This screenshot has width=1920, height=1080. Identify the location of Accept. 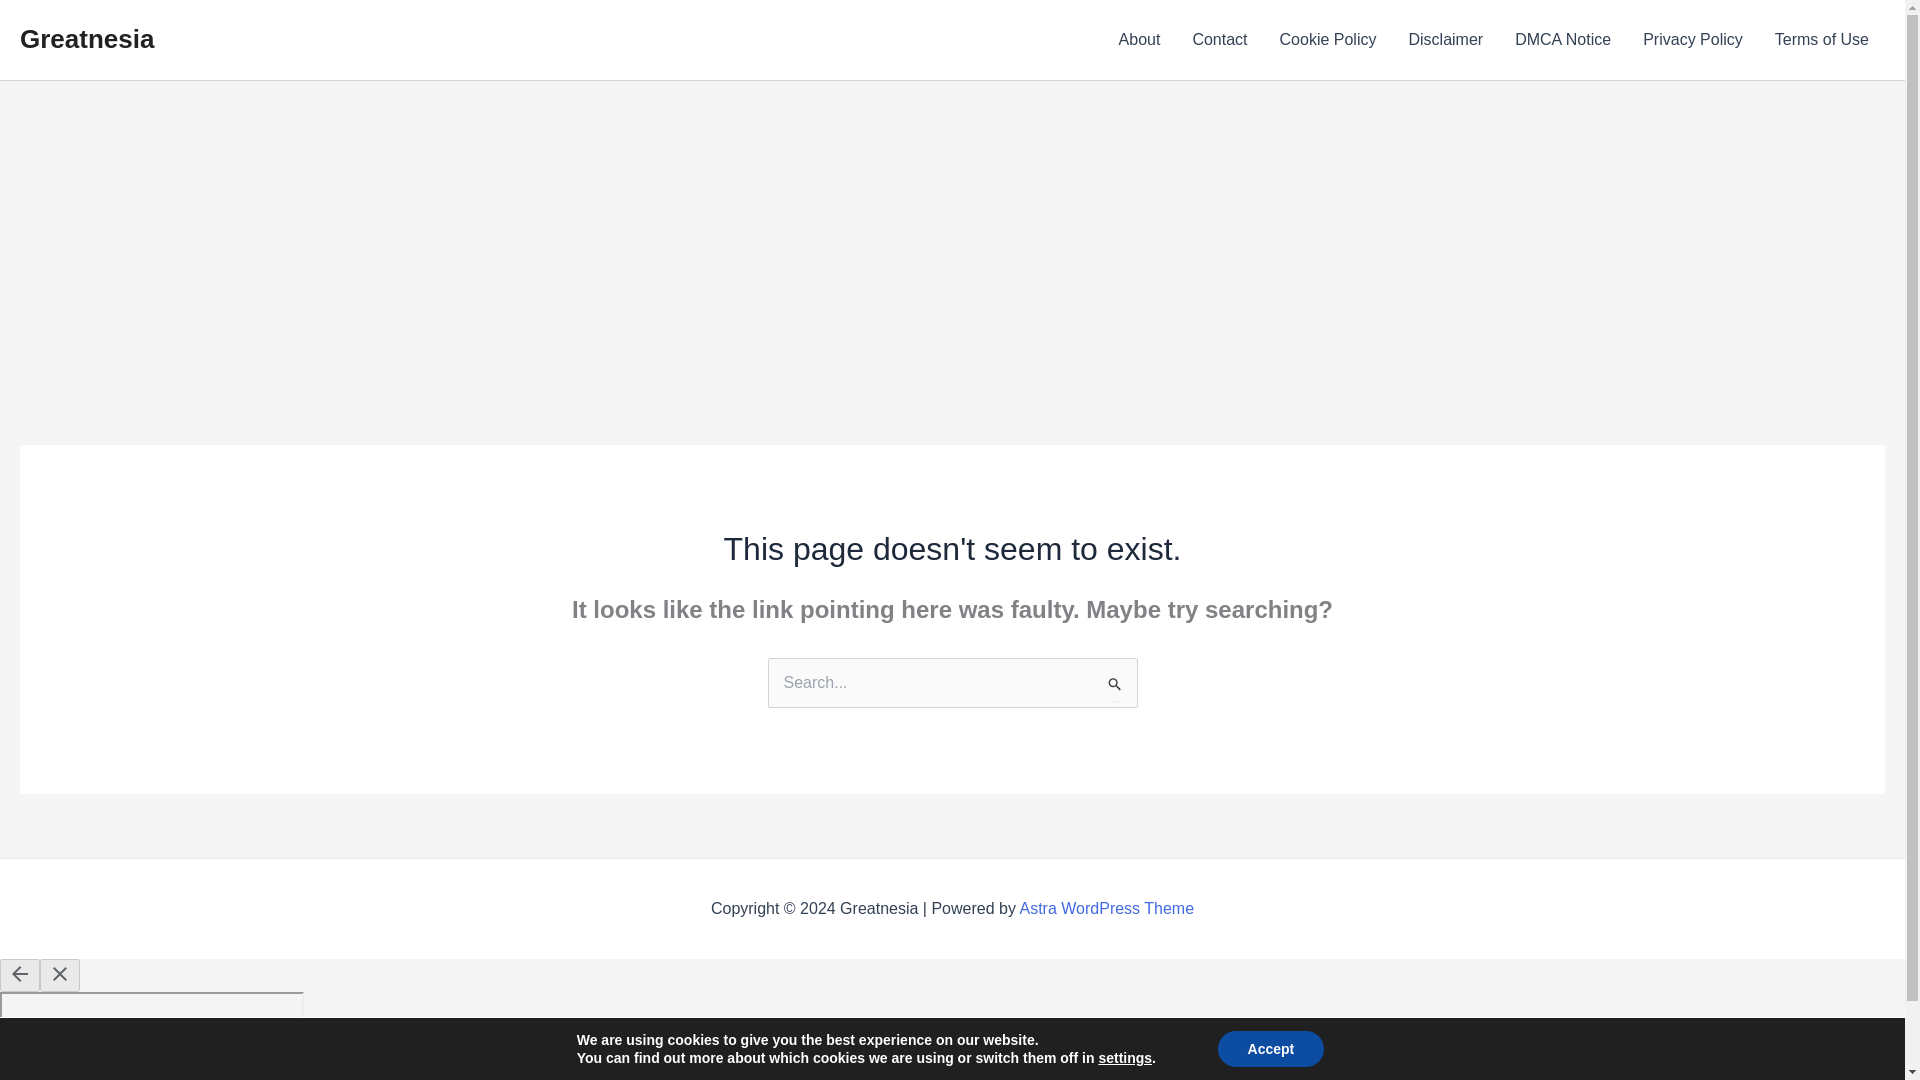
(1270, 1049).